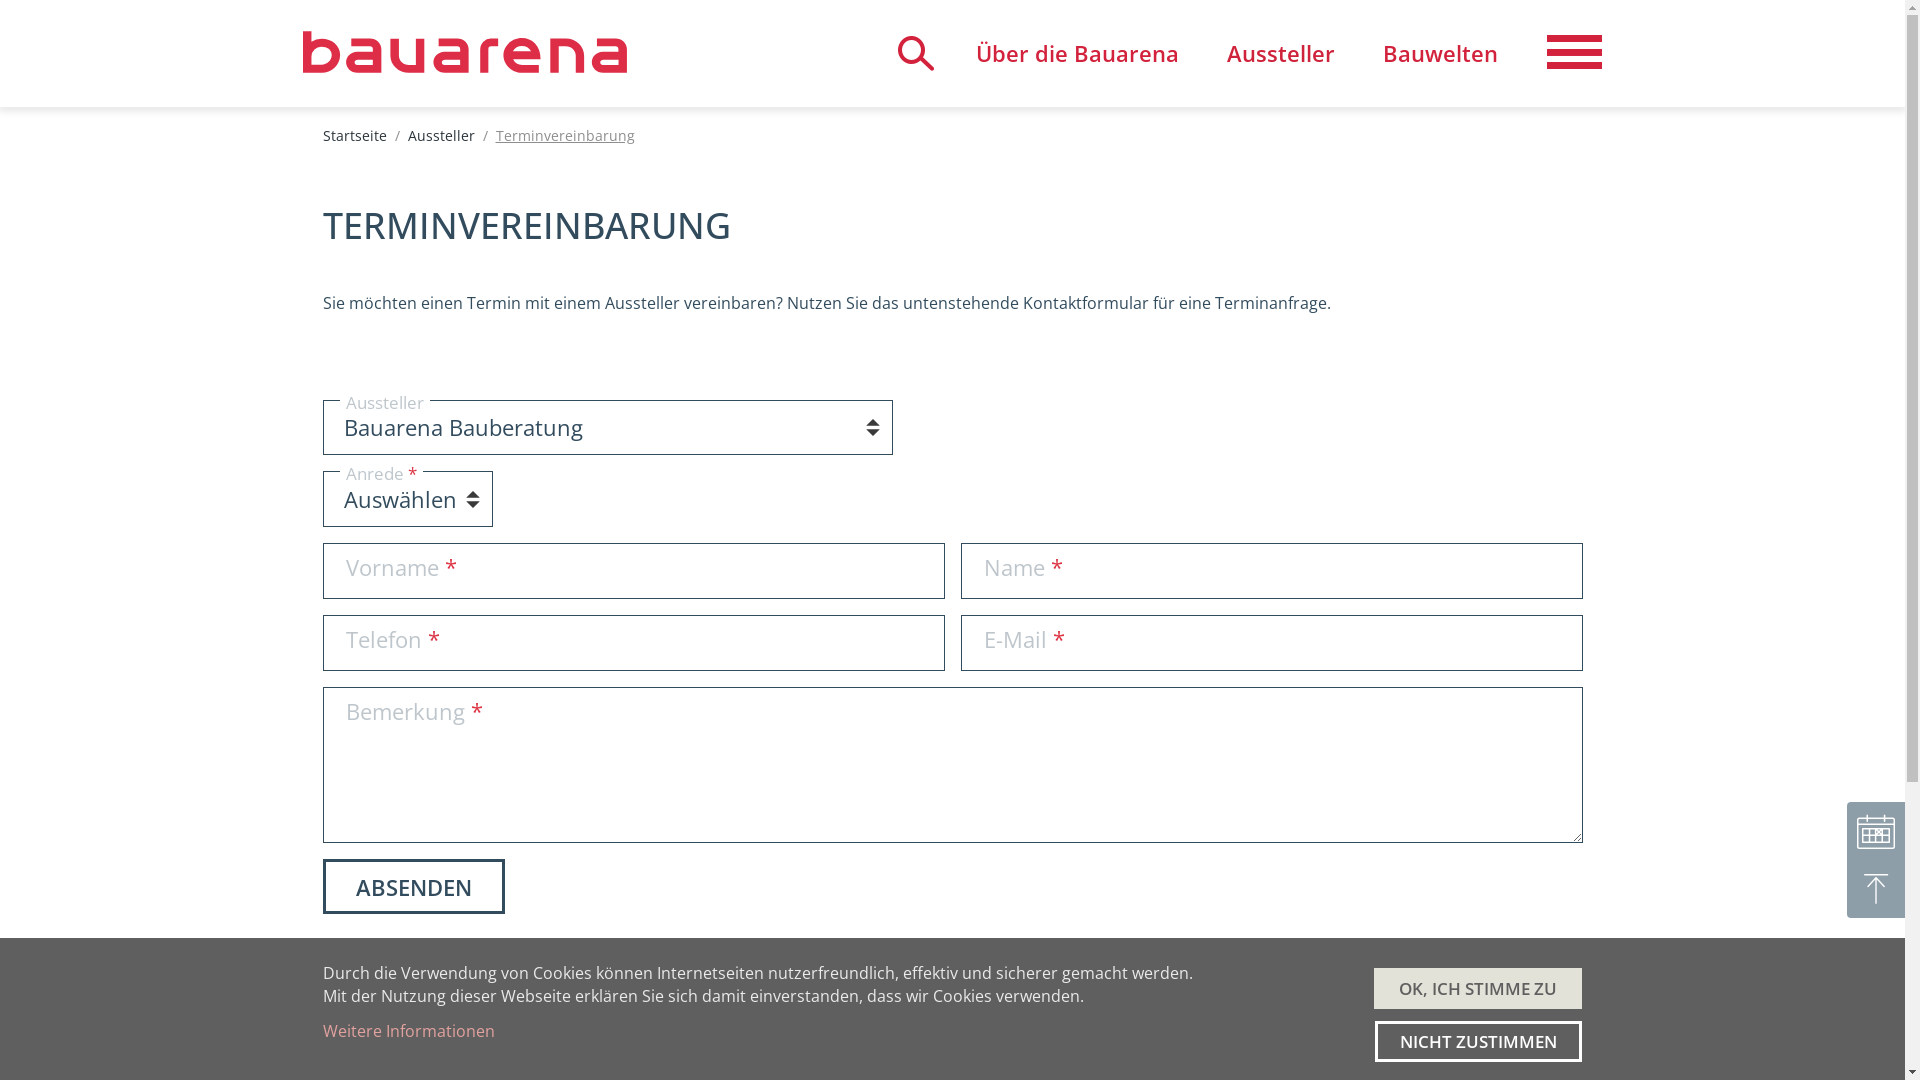  I want to click on NICHT ZUSTIMMEN, so click(1478, 1042).